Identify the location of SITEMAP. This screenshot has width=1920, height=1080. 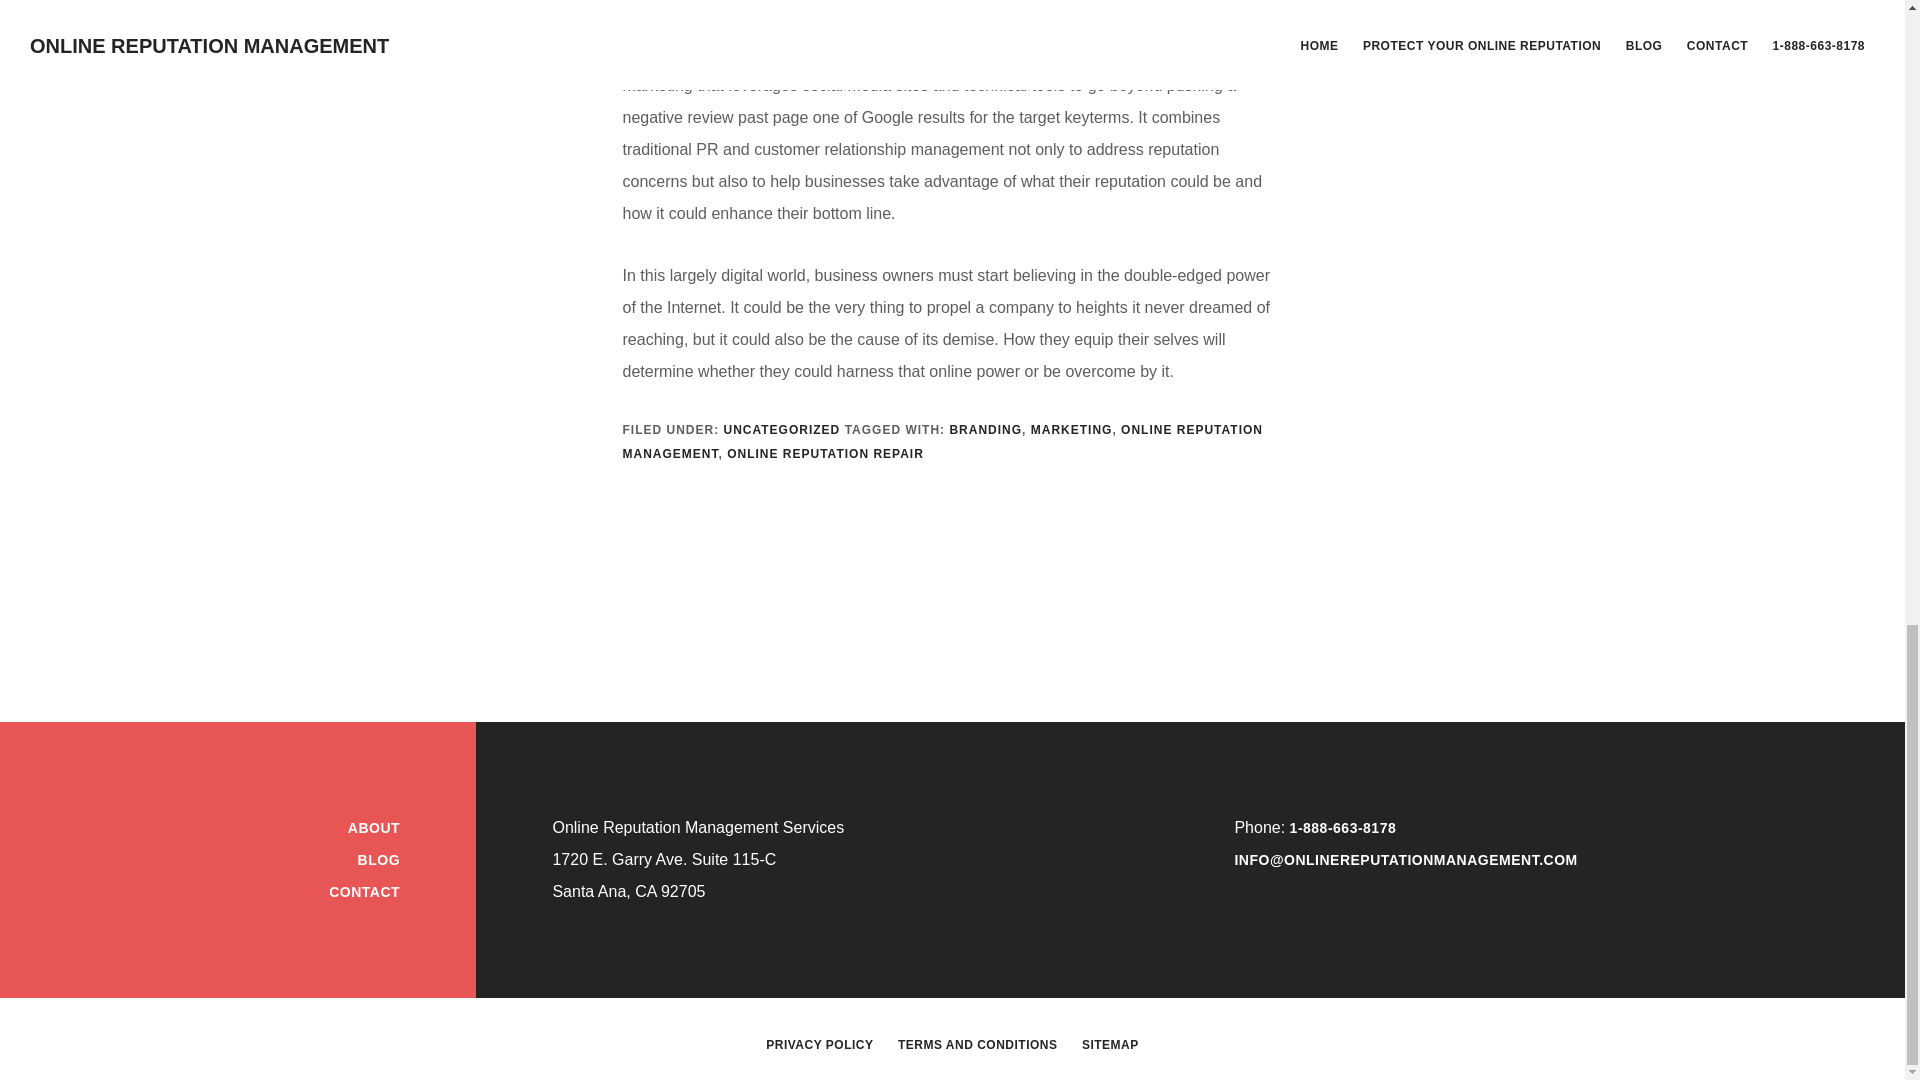
(1110, 1044).